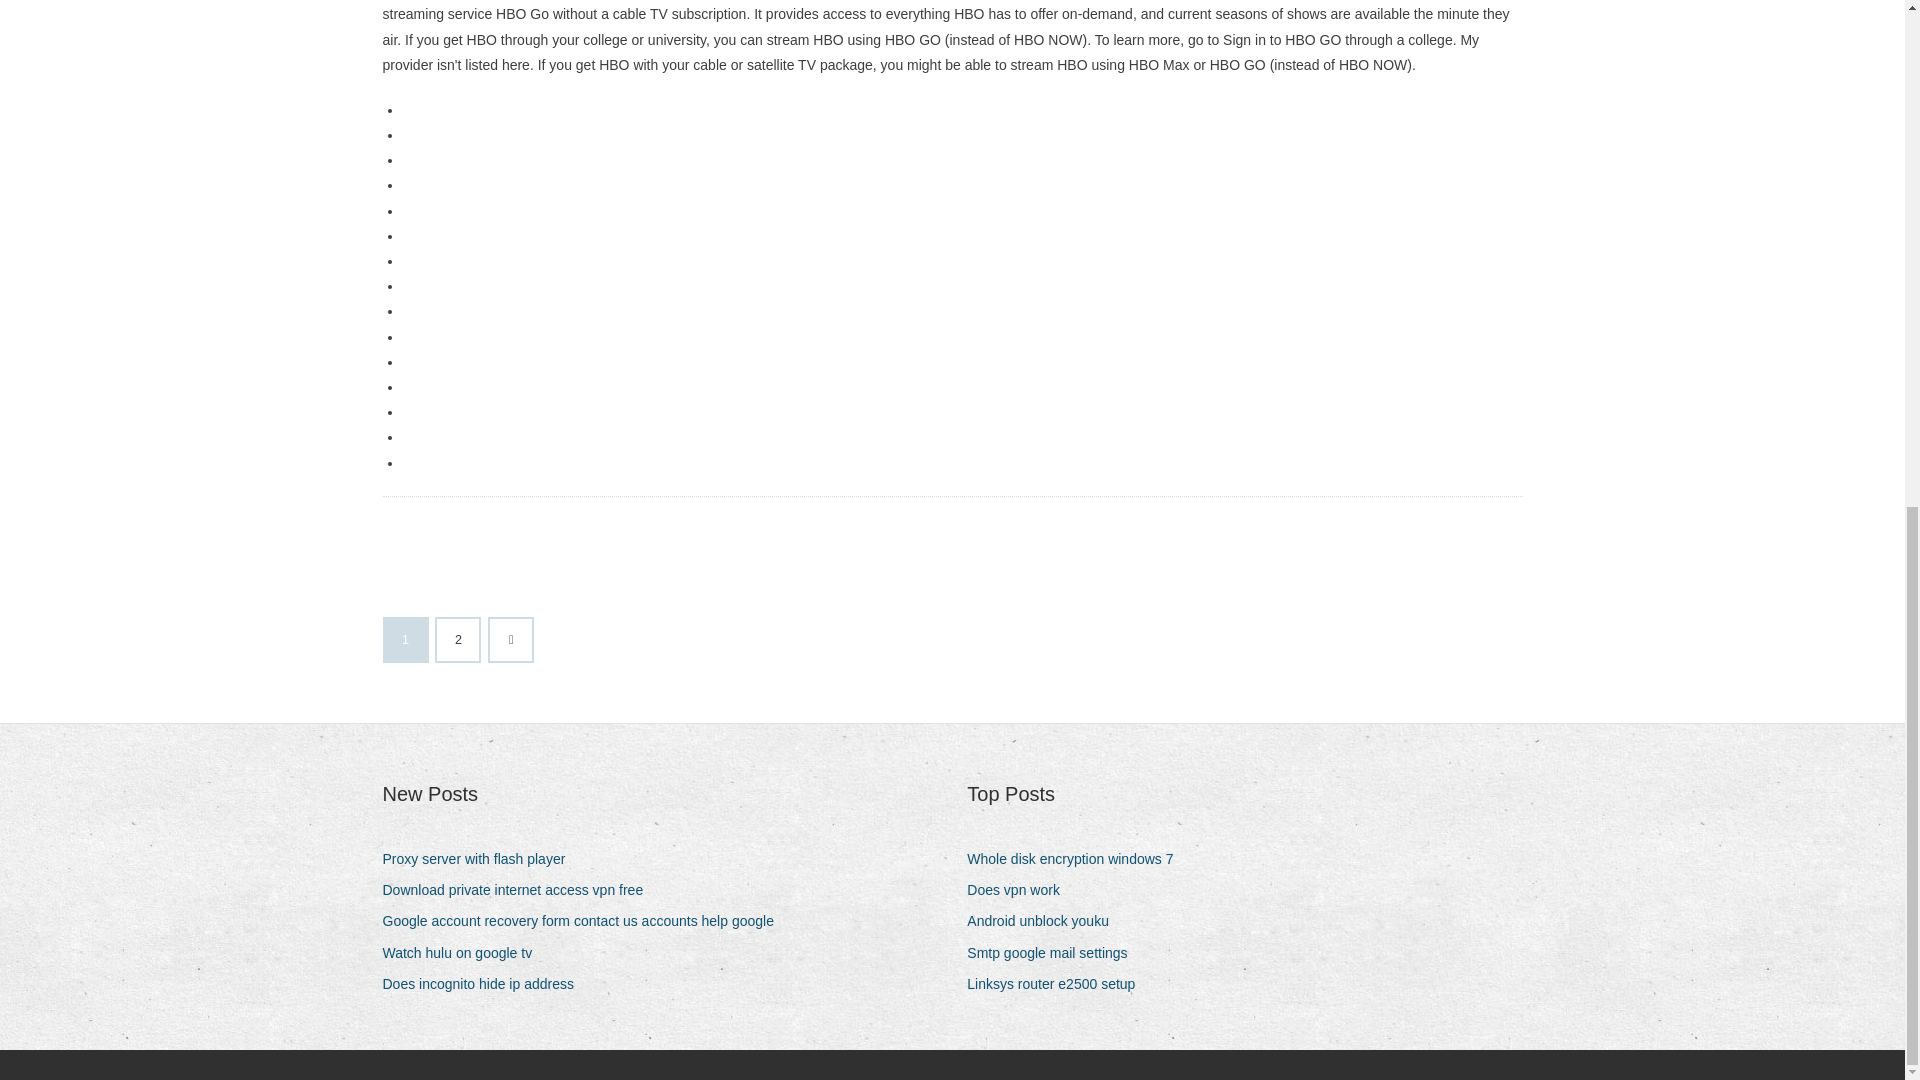 This screenshot has height=1080, width=1920. What do you see at coordinates (464, 952) in the screenshot?
I see `Watch hulu on google tv` at bounding box center [464, 952].